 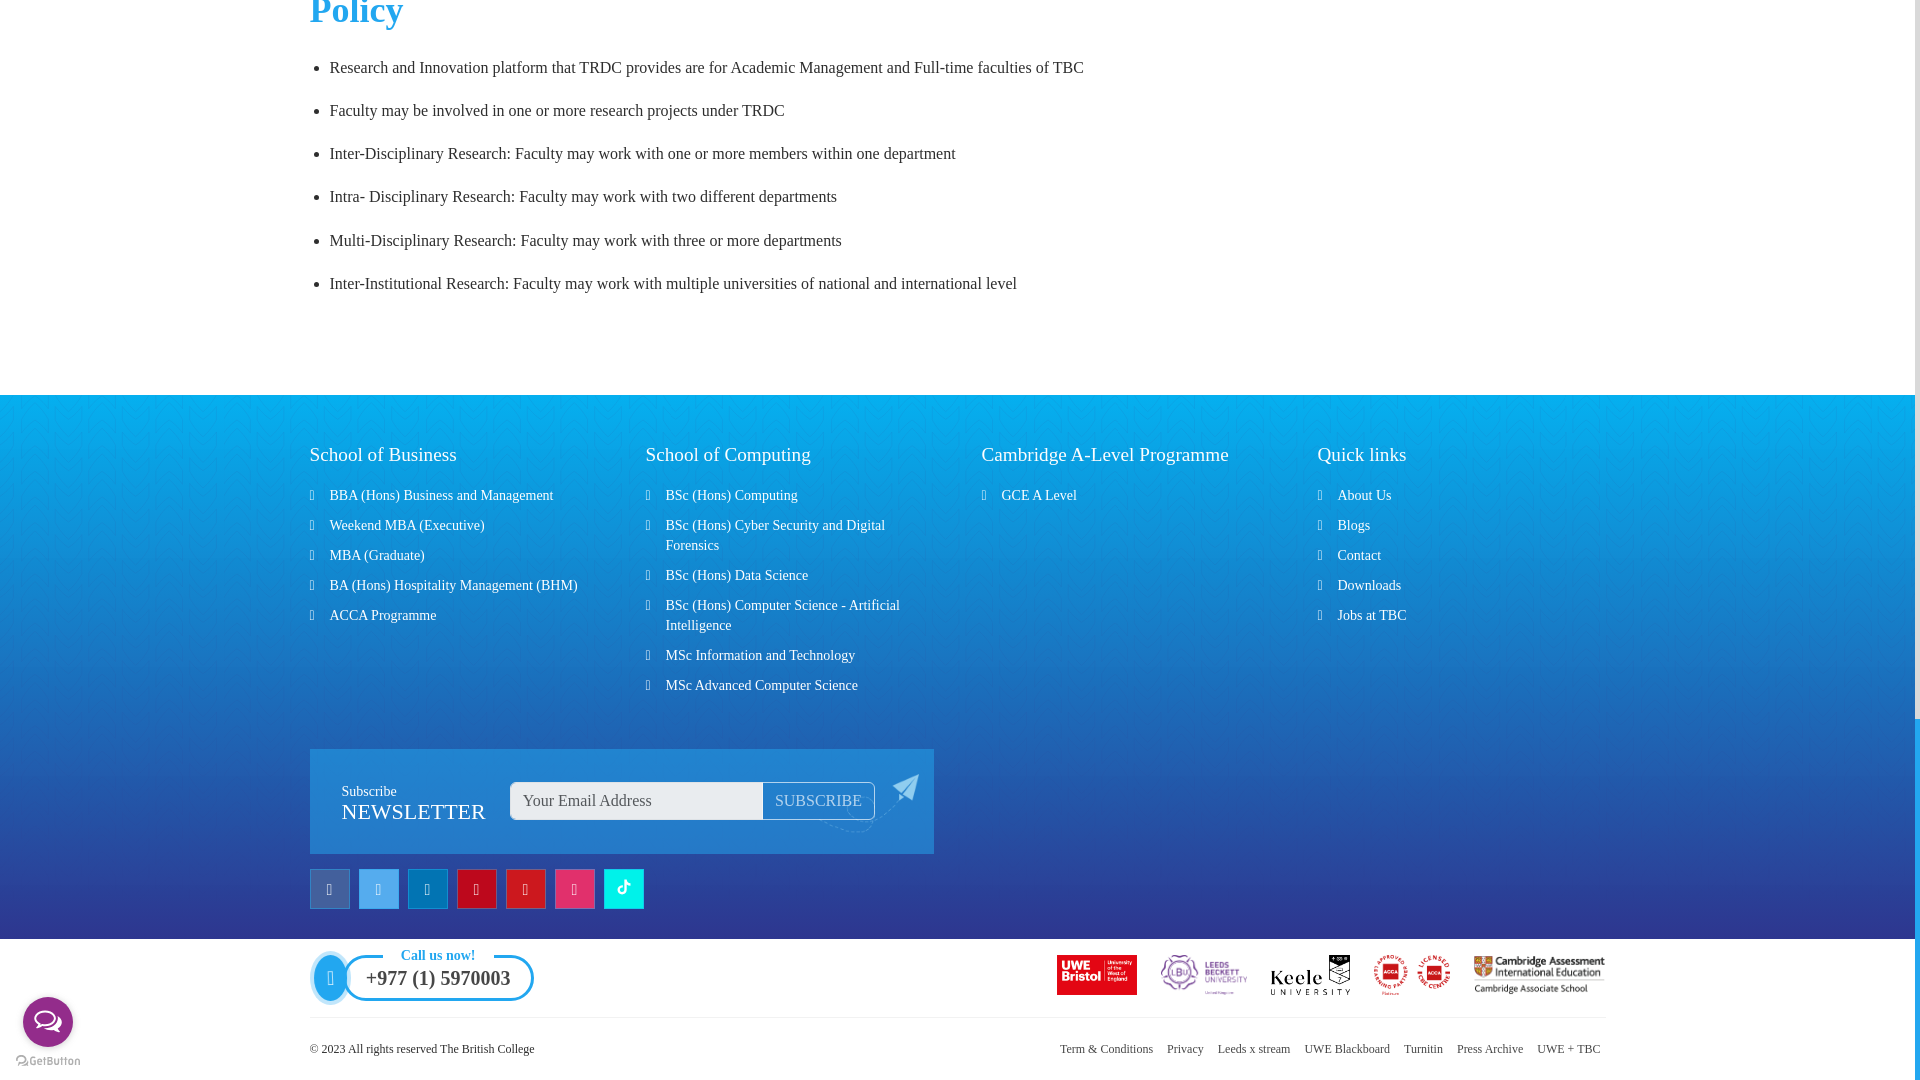 What do you see at coordinates (762, 686) in the screenshot?
I see `MSc Advanced Computer Science` at bounding box center [762, 686].